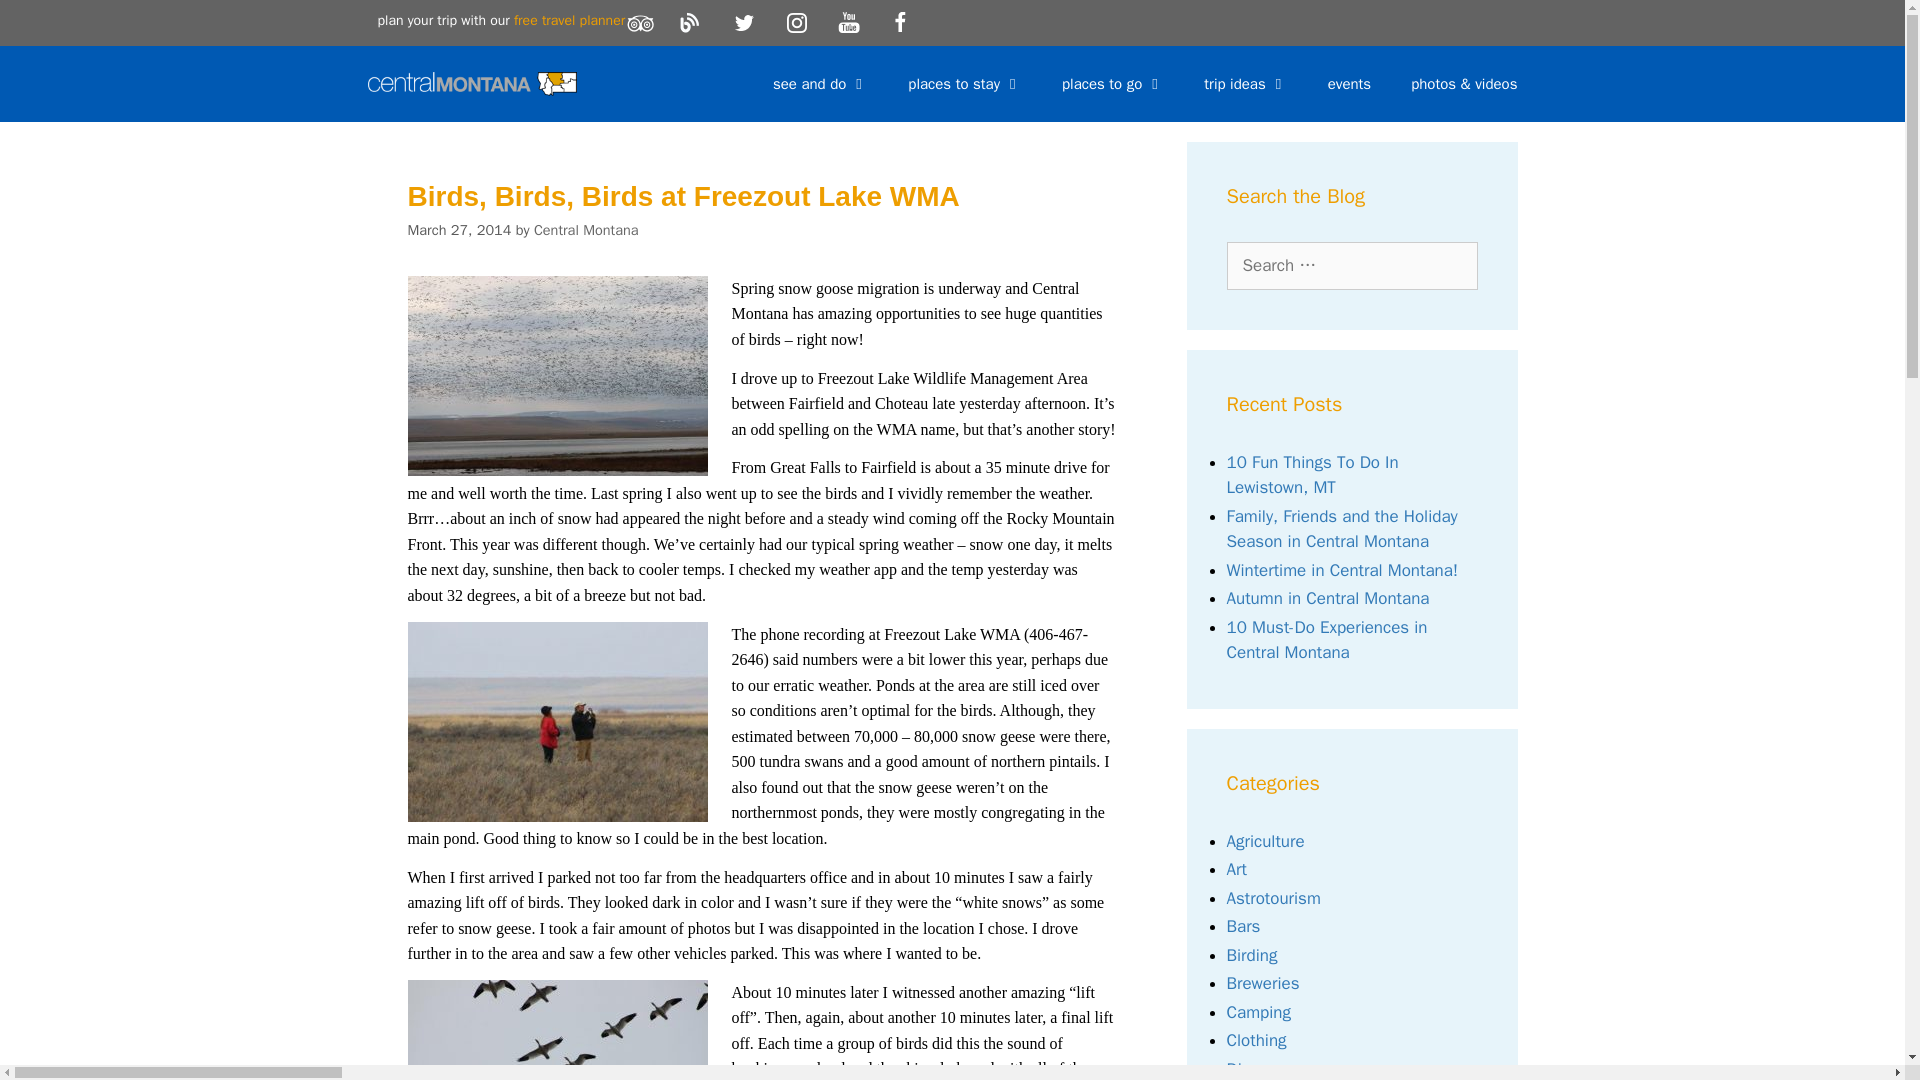 This screenshot has height=1080, width=1920. What do you see at coordinates (570, 20) in the screenshot?
I see `free travel planner` at bounding box center [570, 20].